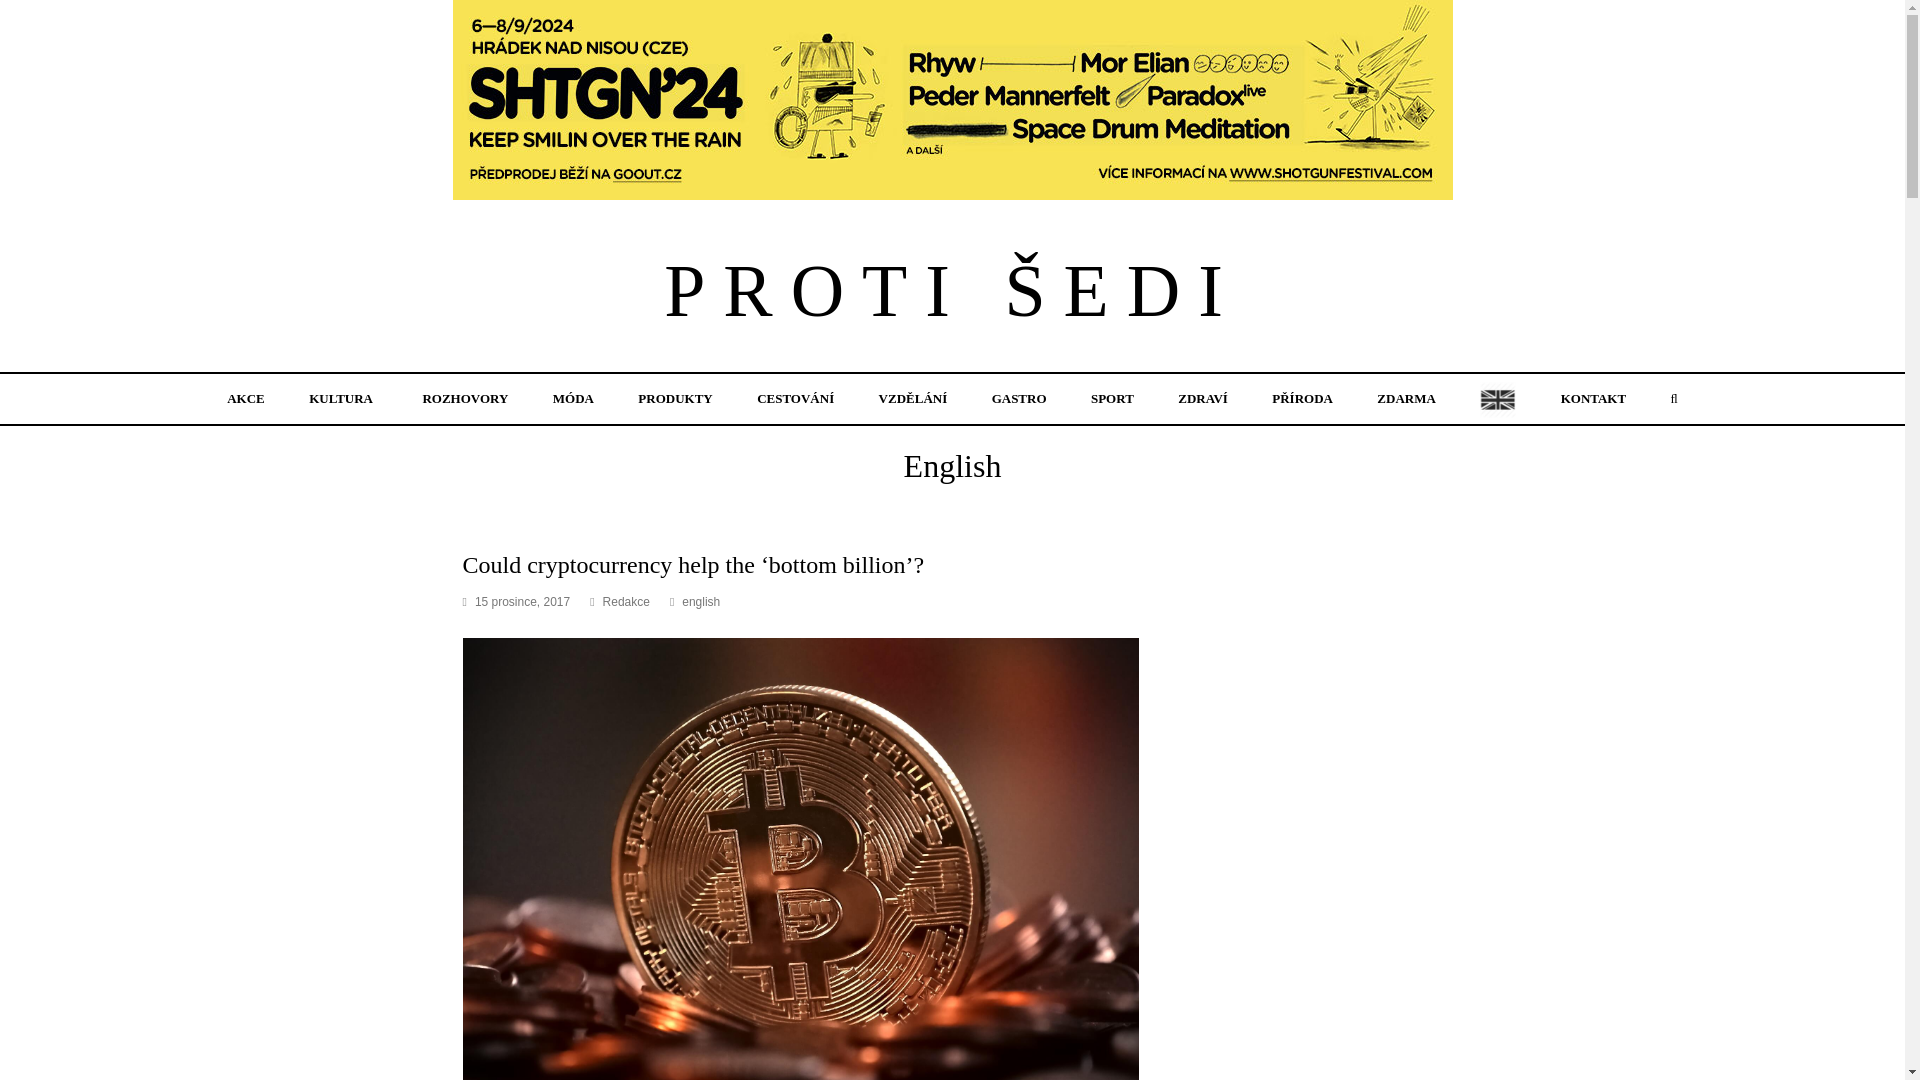  What do you see at coordinates (341, 398) in the screenshot?
I see `KULTURA` at bounding box center [341, 398].